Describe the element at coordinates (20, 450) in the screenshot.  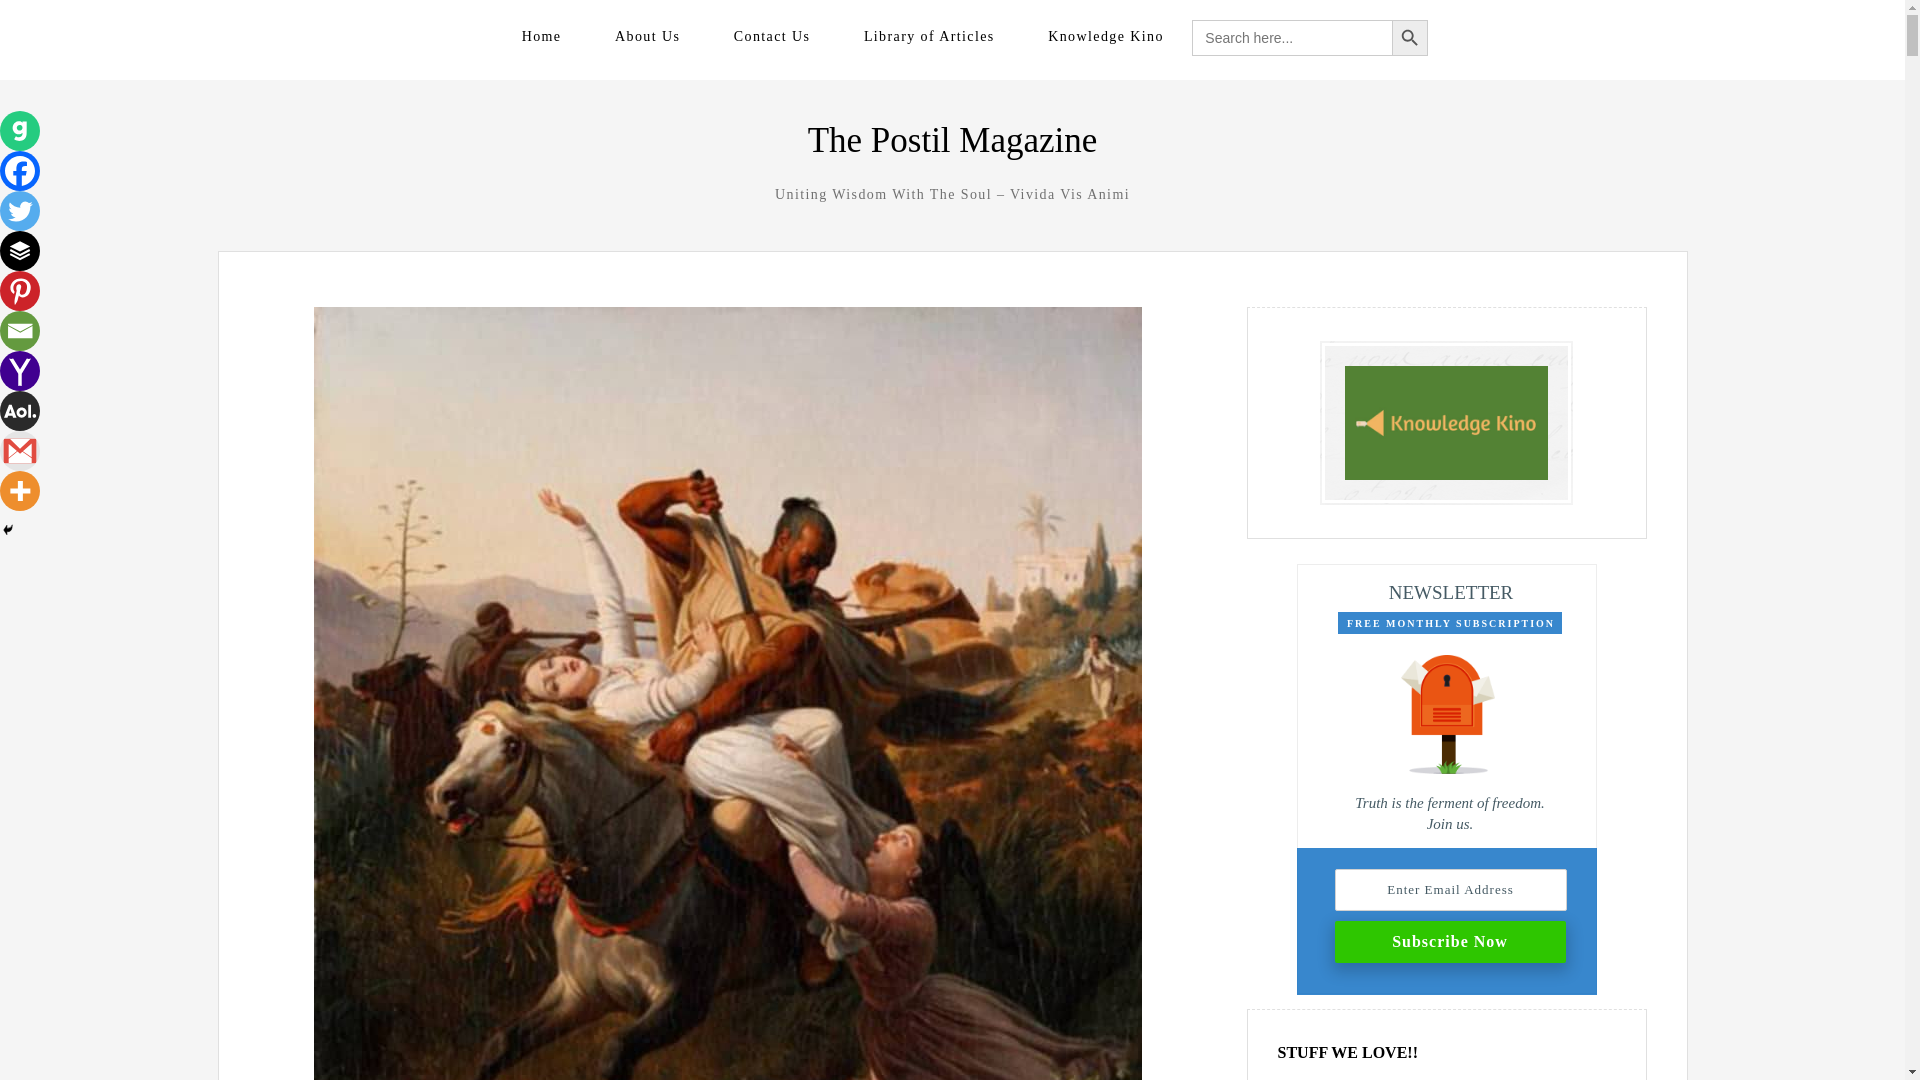
I see `Google Gmail` at that location.